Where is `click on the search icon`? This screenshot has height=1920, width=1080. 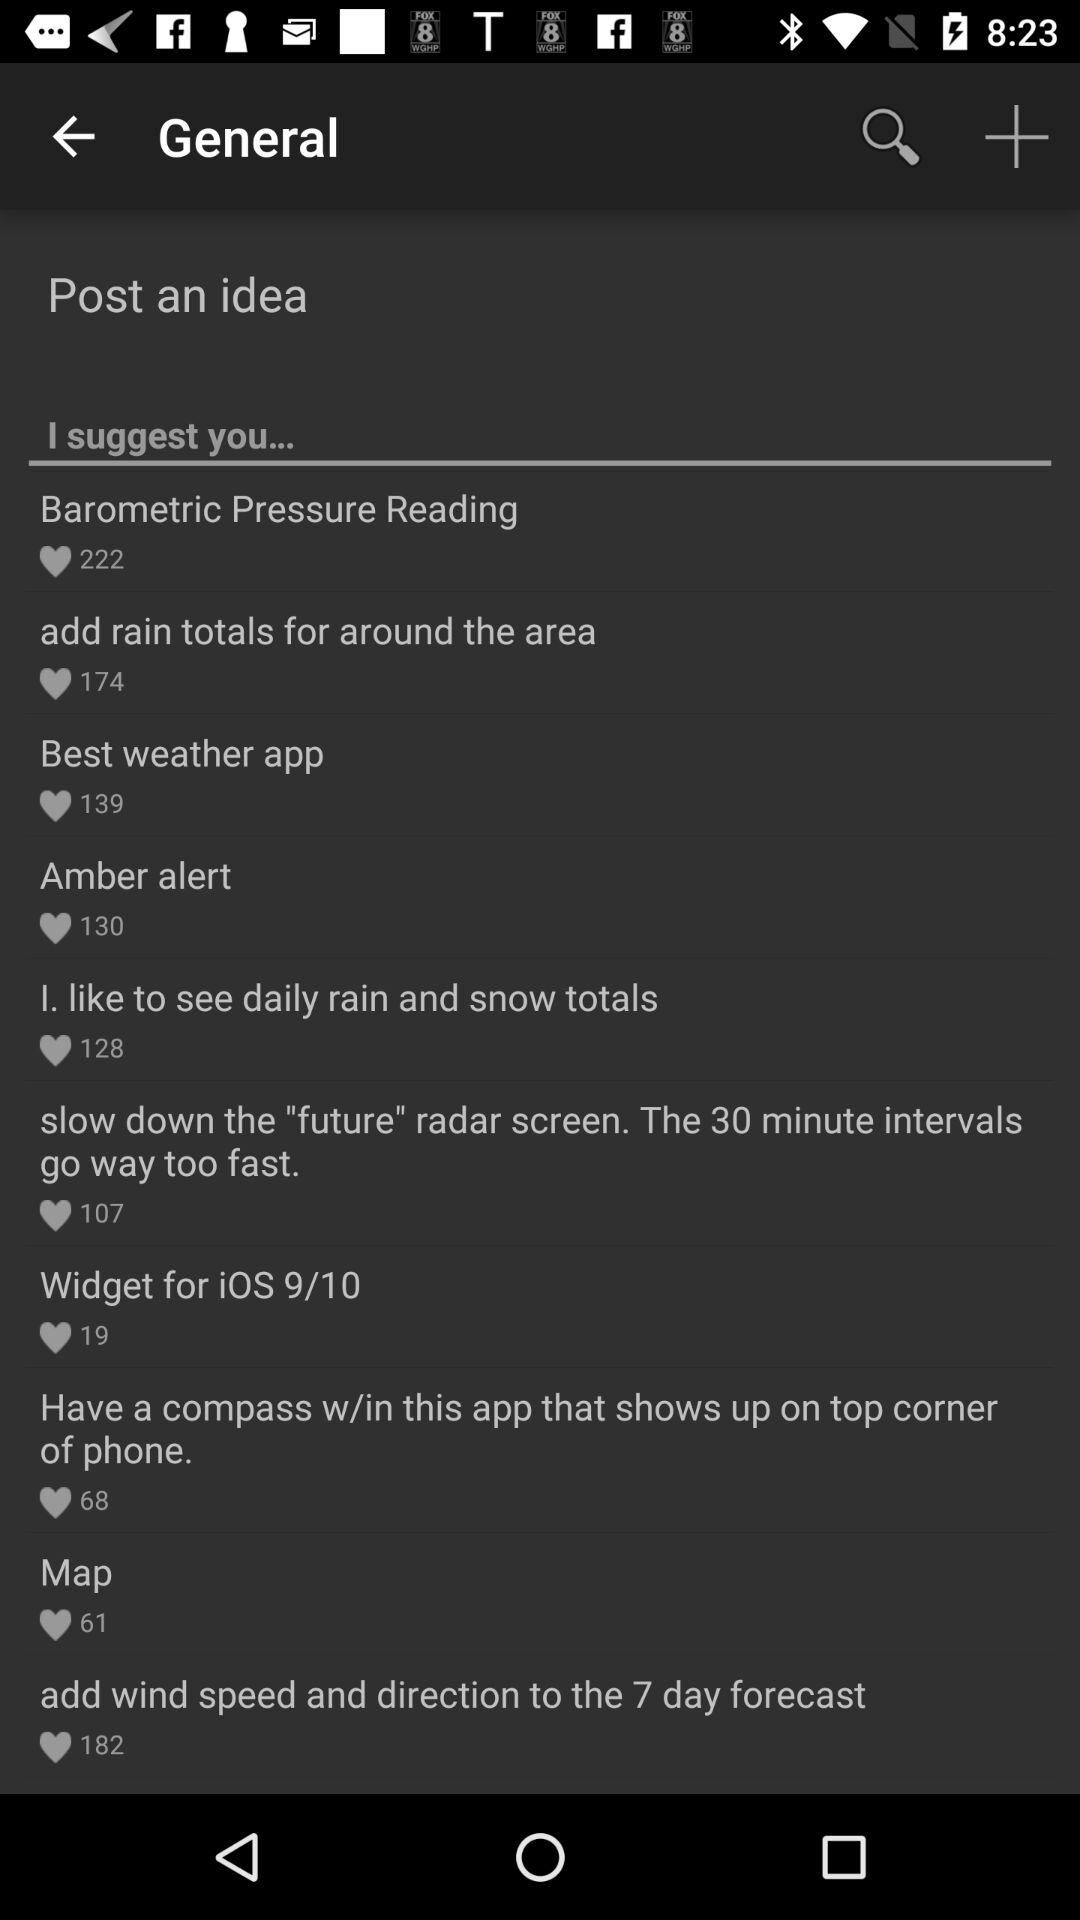 click on the search icon is located at coordinates (890, 136).